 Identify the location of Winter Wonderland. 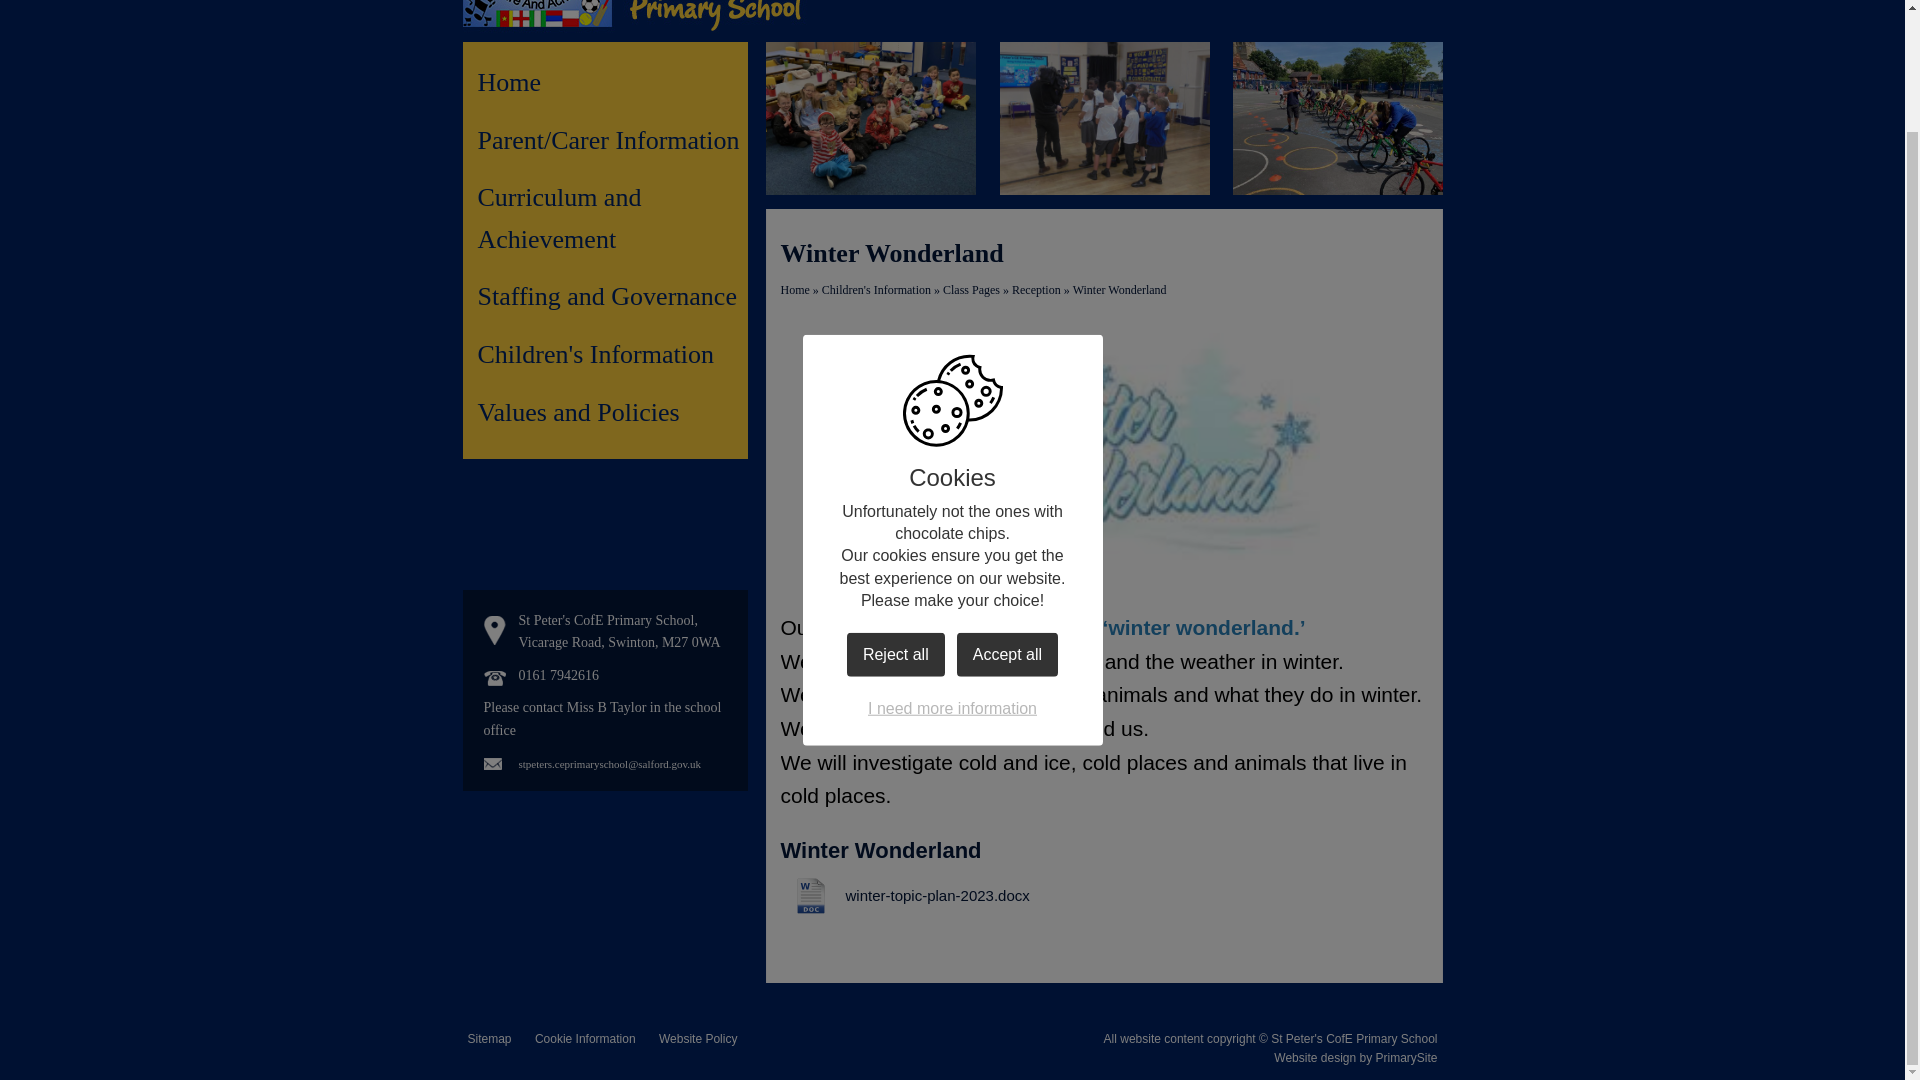
(1120, 290).